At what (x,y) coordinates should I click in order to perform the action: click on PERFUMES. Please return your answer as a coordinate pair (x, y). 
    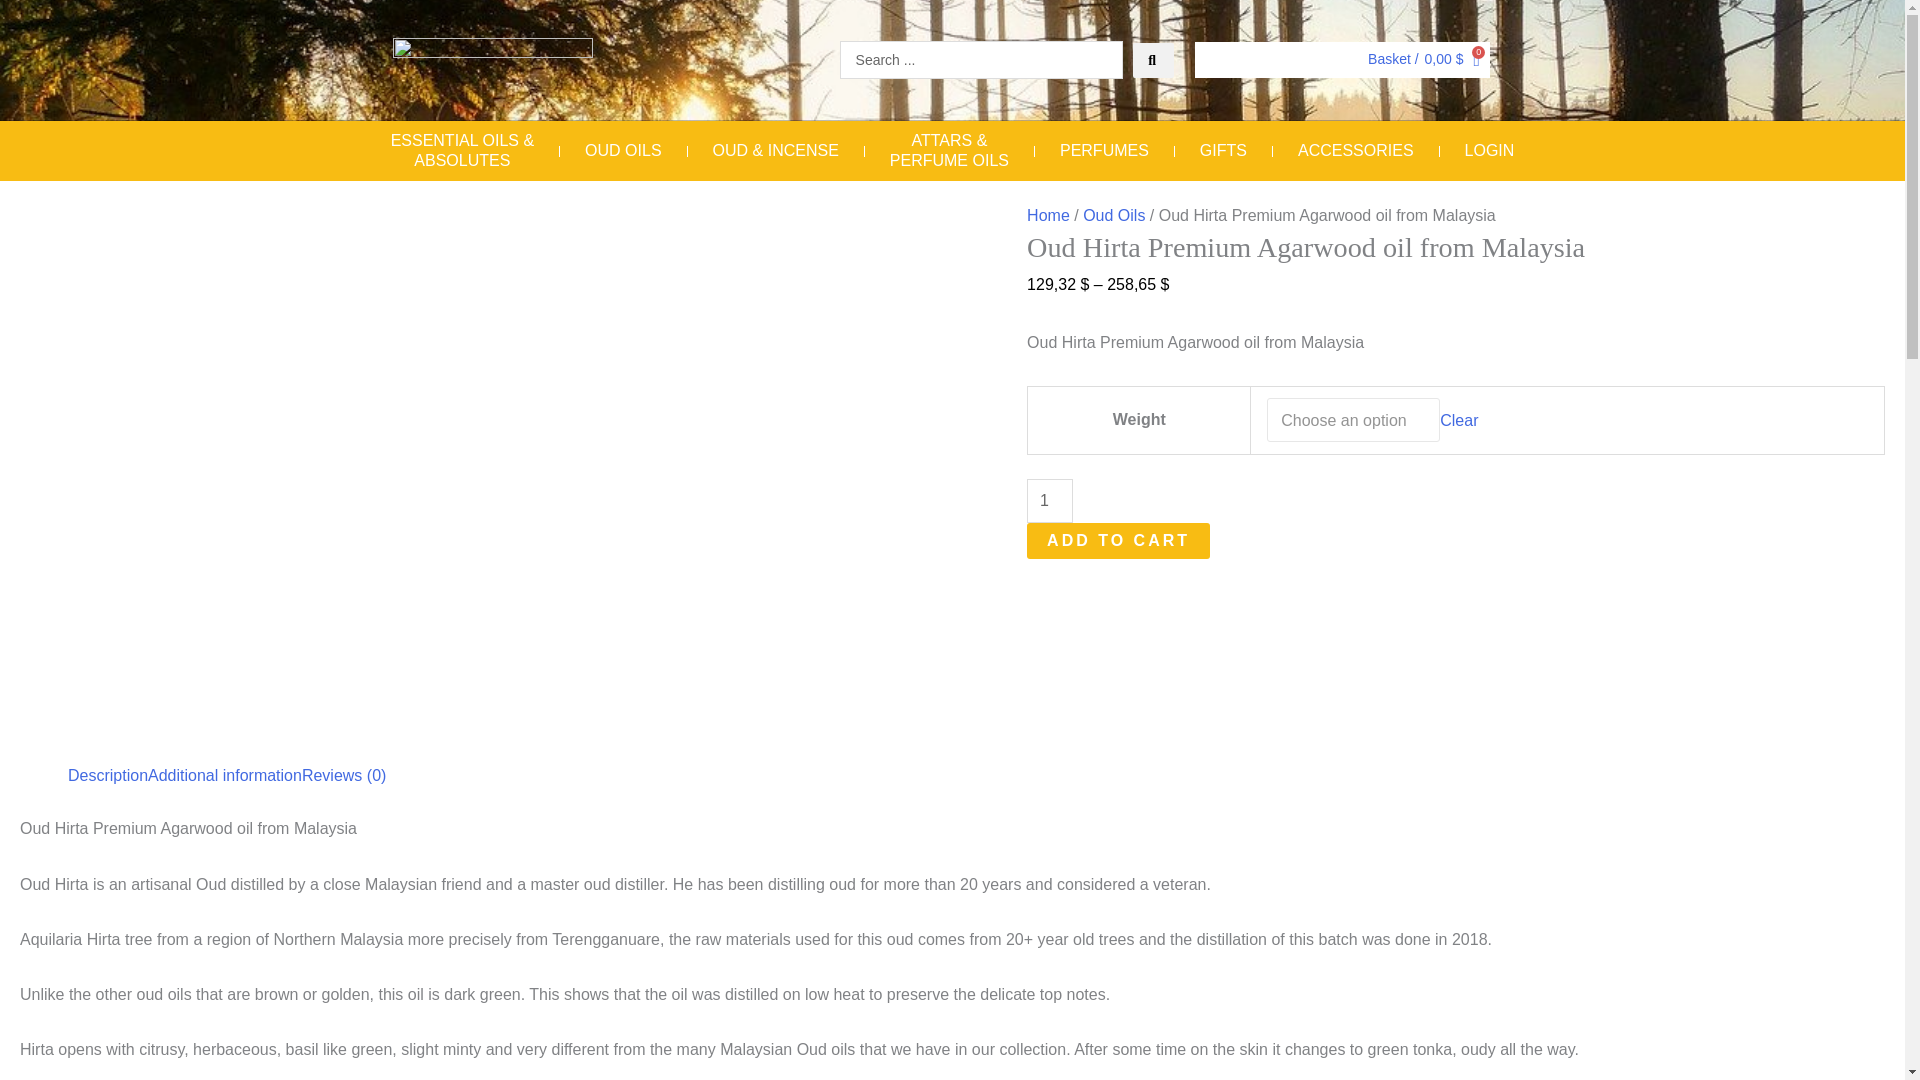
    Looking at the image, I should click on (1104, 150).